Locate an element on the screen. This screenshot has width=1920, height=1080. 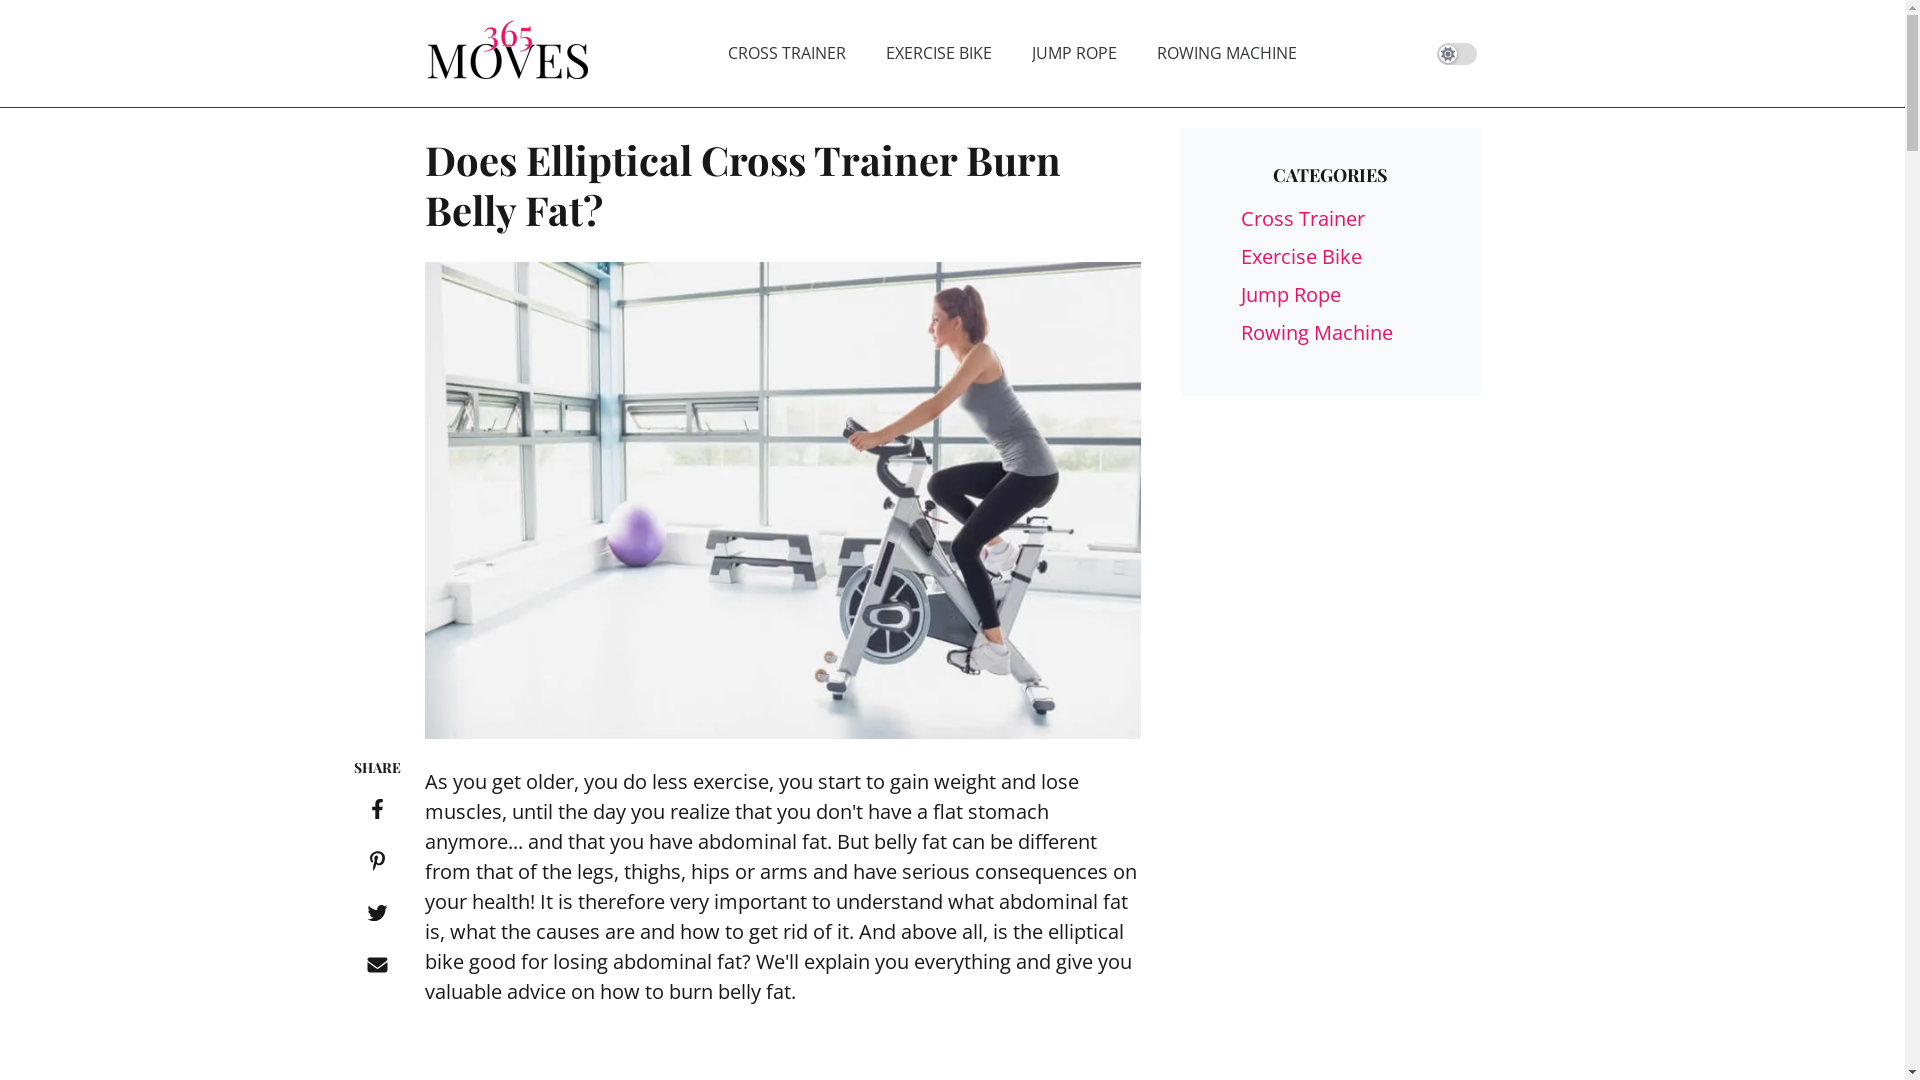
Cross Trainer is located at coordinates (1302, 218).